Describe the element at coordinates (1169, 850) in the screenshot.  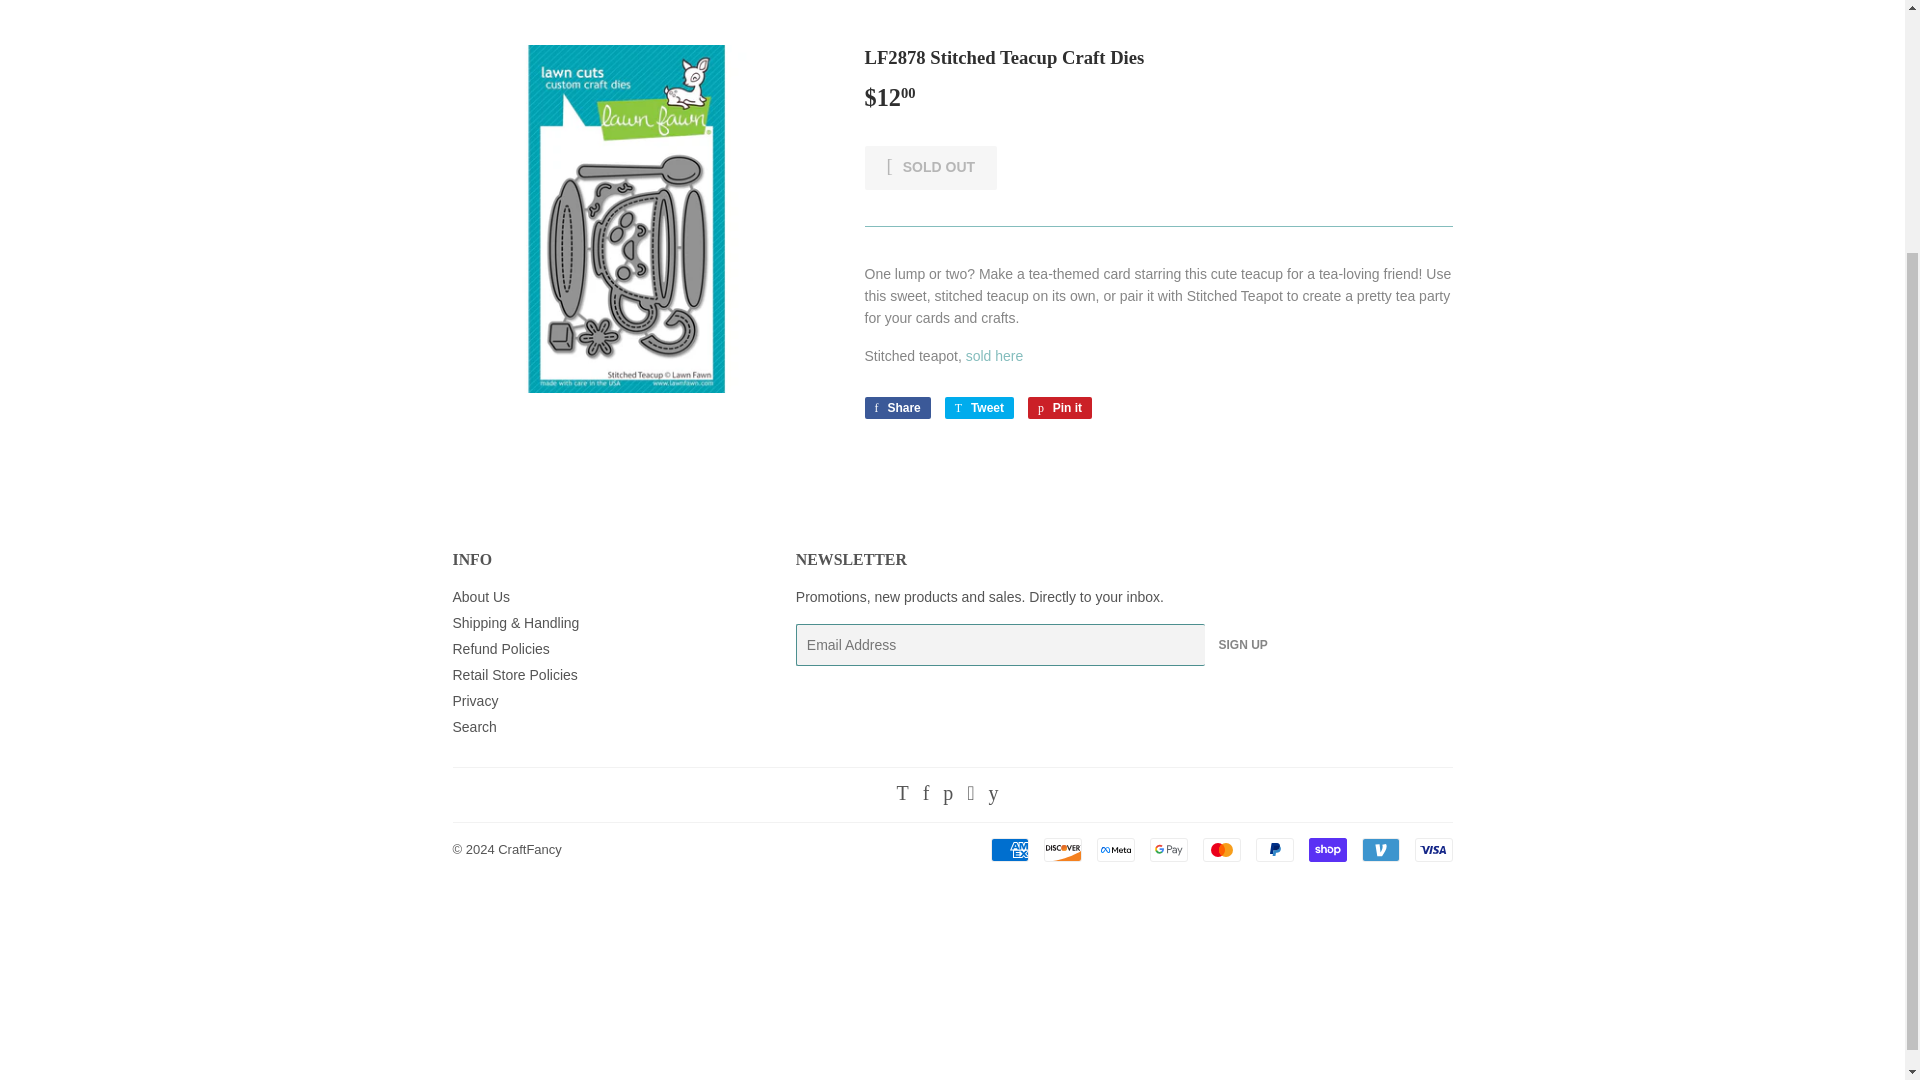
I see `Google Pay` at that location.